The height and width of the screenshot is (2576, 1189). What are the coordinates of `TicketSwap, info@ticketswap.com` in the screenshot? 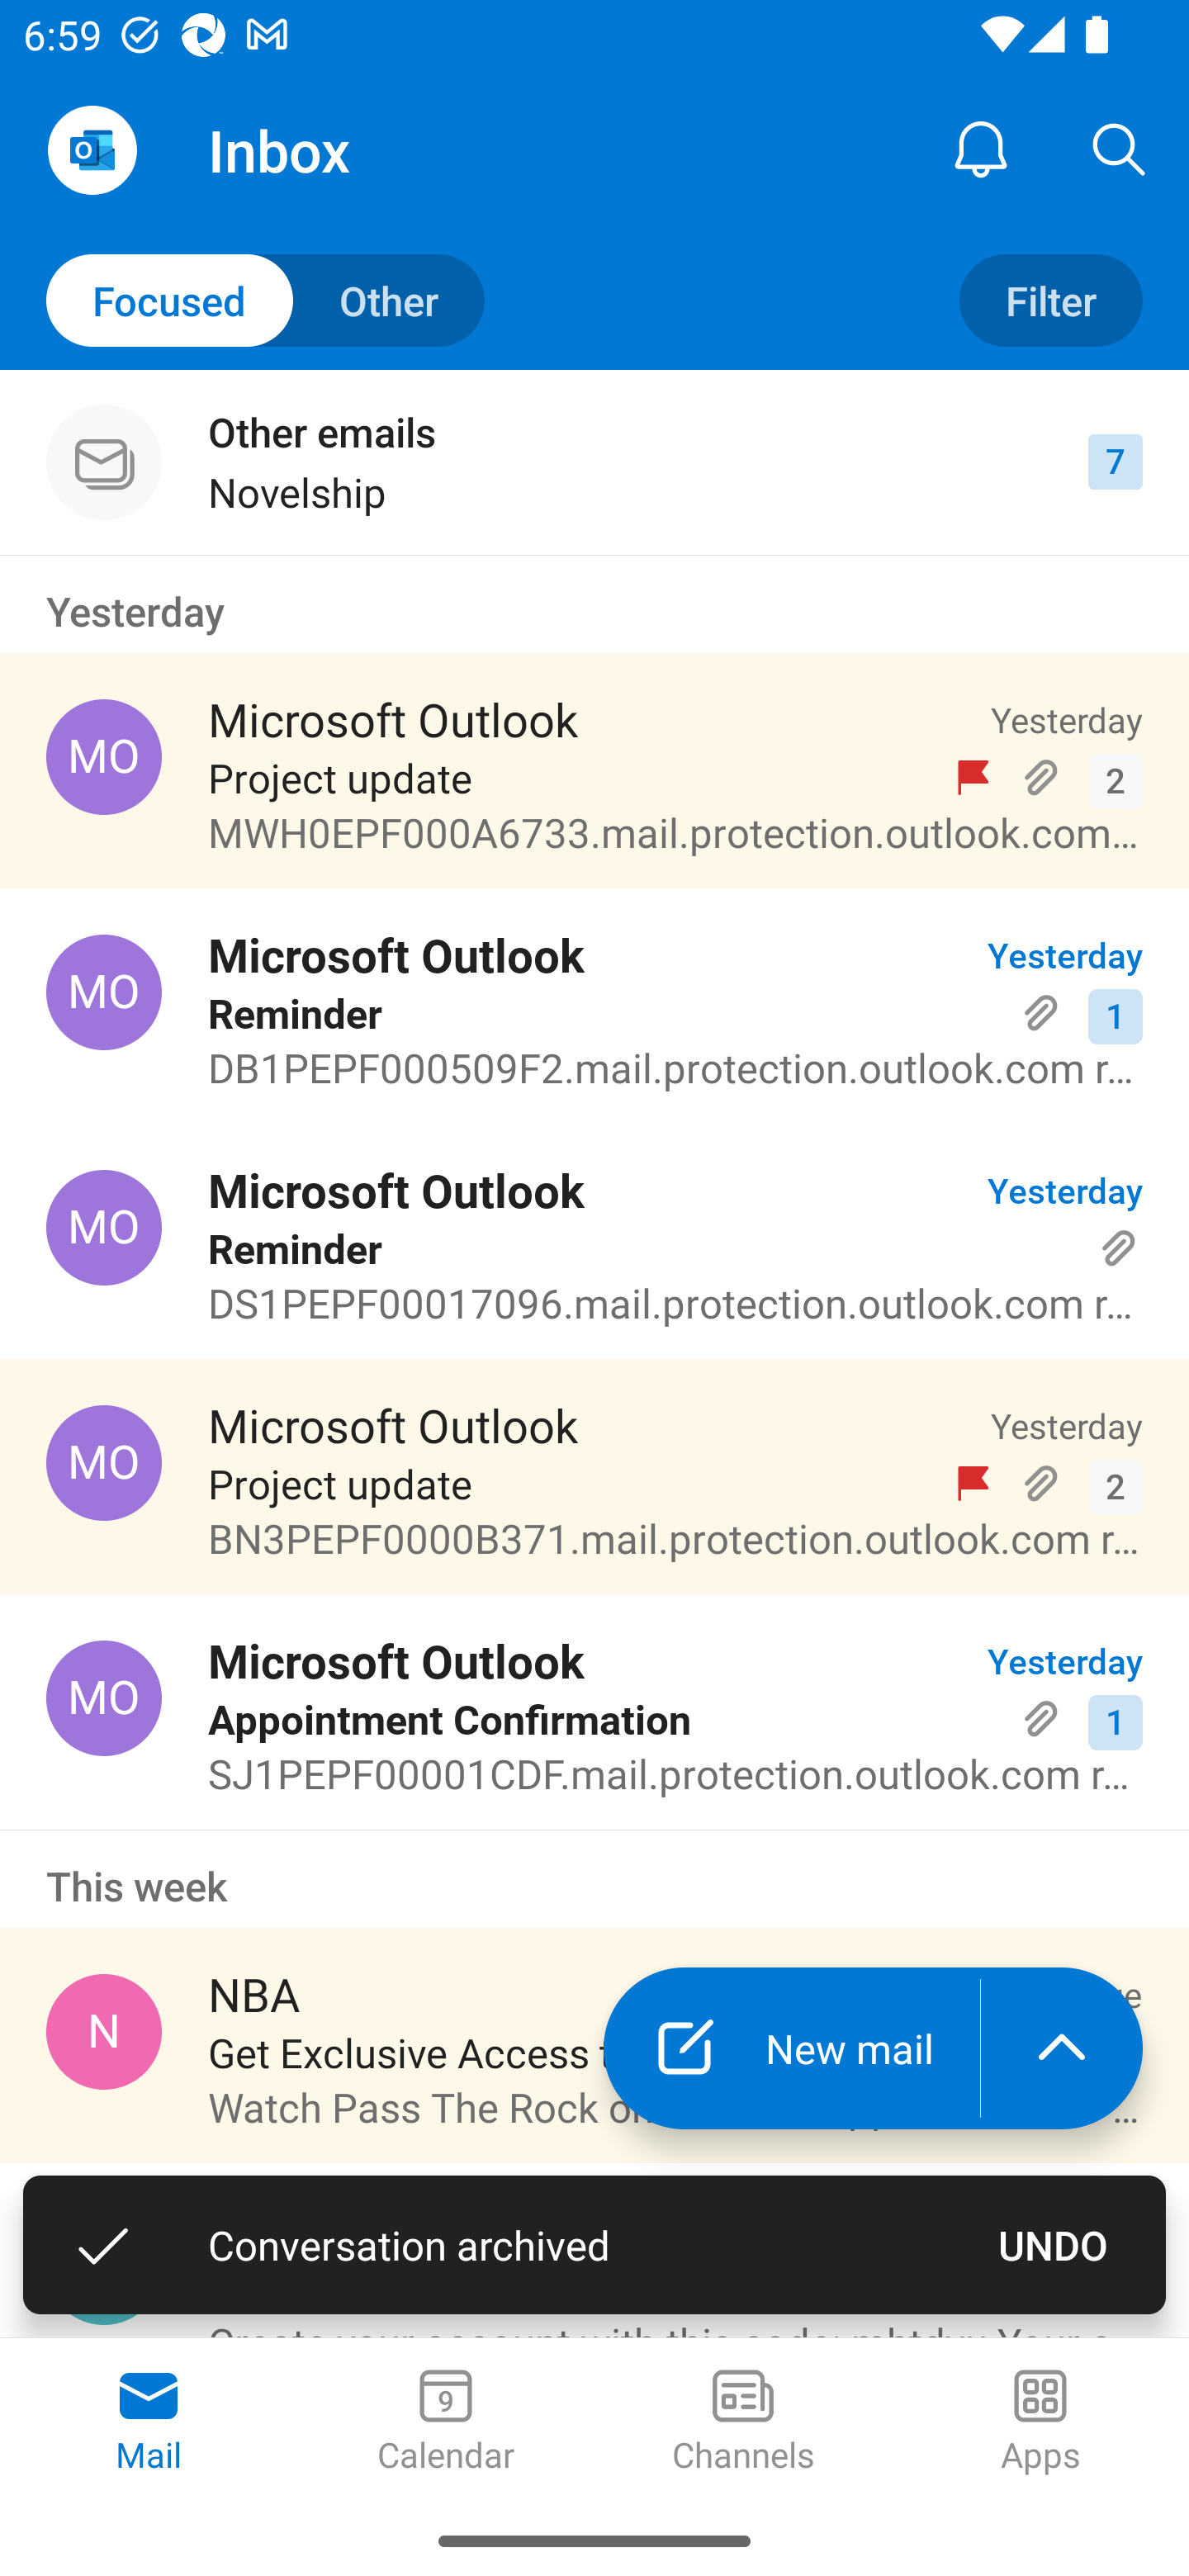 It's located at (104, 2267).